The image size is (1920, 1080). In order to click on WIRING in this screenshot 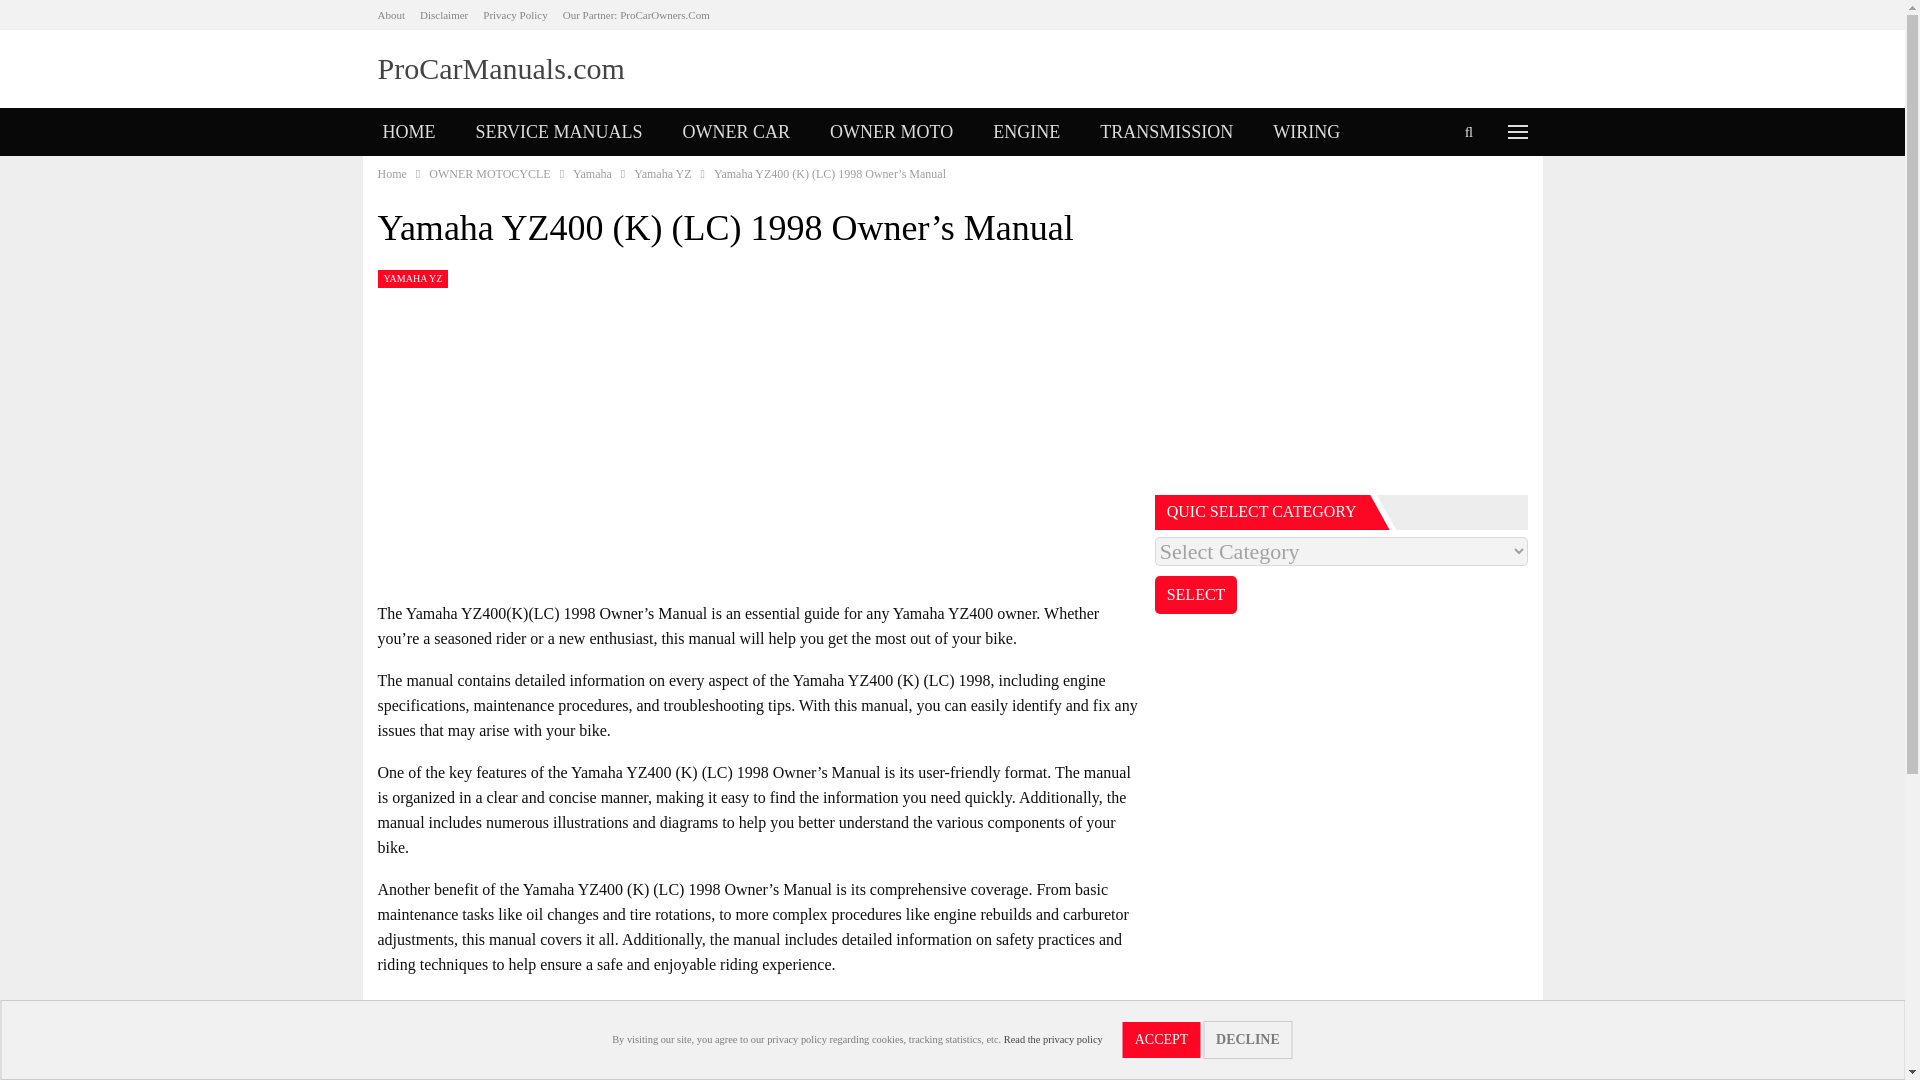, I will do `click(1306, 132)`.